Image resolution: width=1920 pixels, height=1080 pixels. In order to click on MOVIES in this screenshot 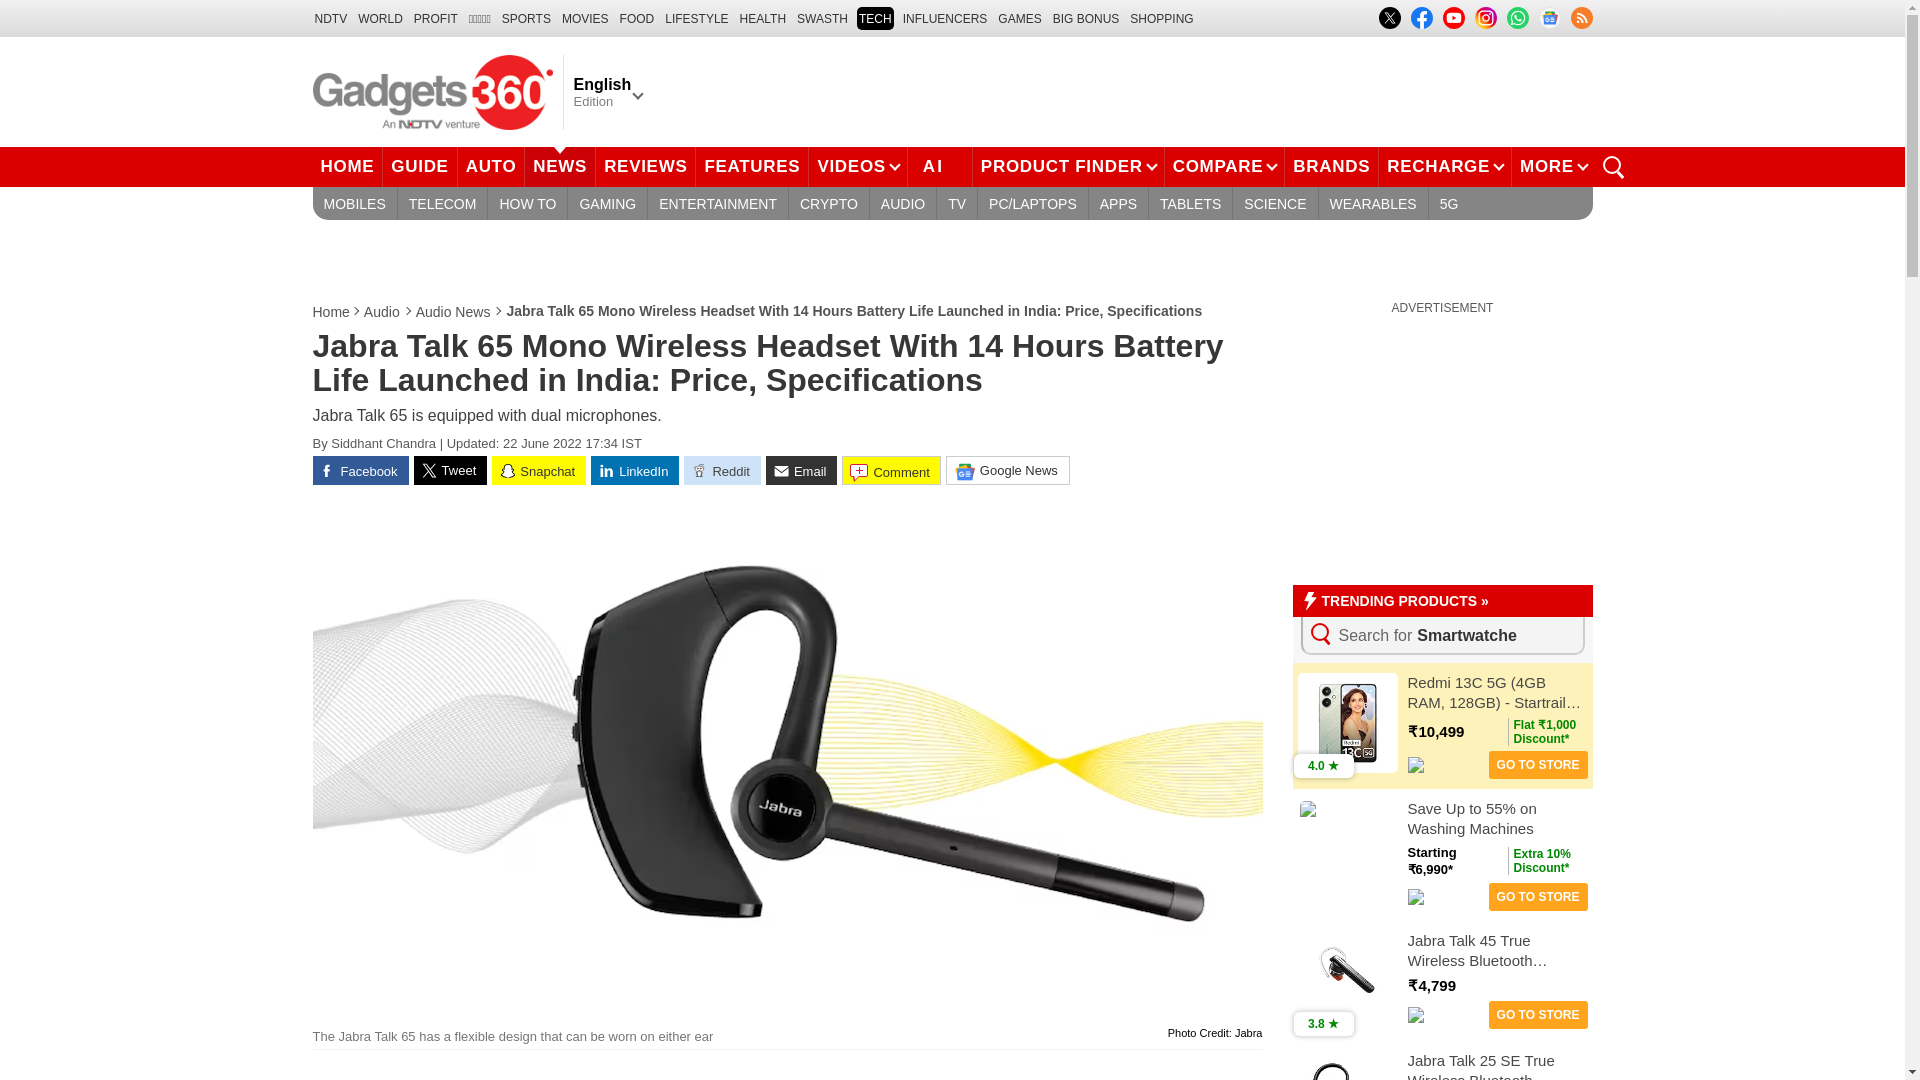, I will do `click(585, 18)`.